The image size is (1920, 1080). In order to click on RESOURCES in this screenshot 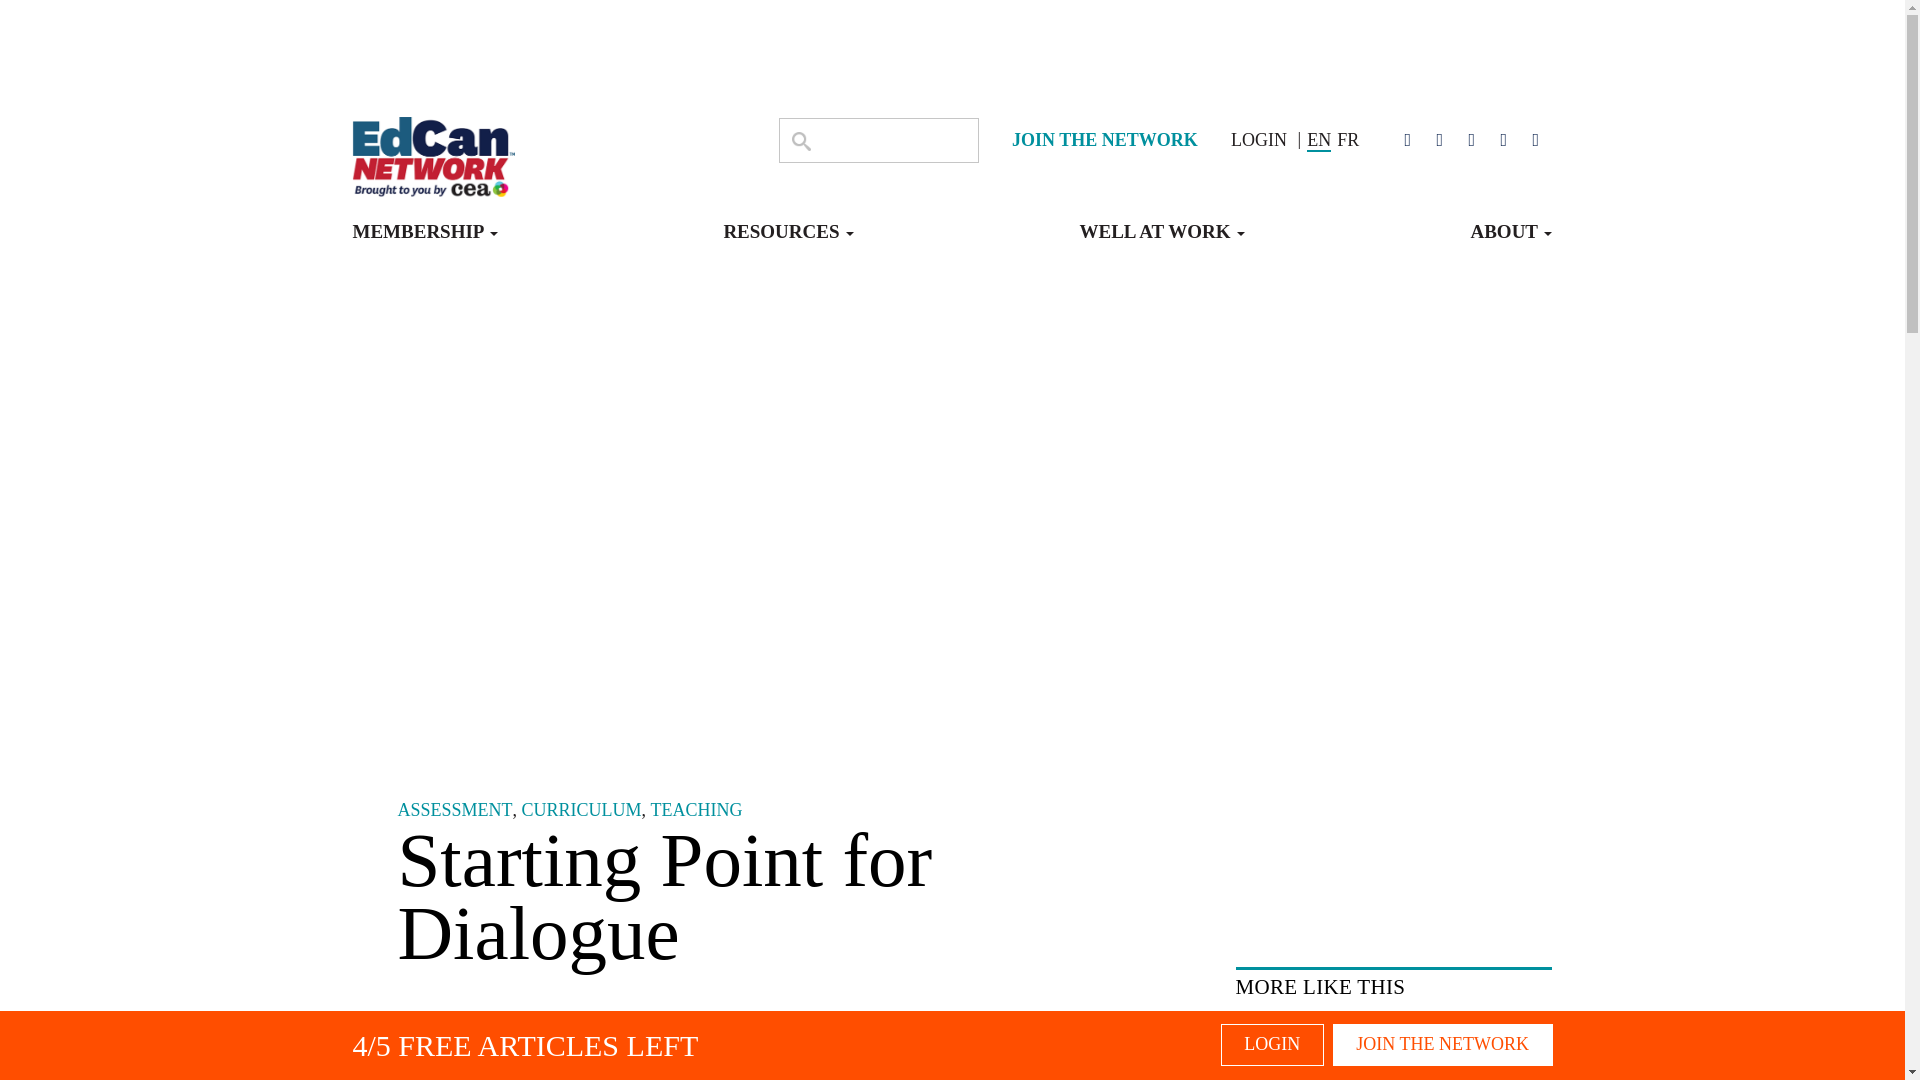, I will do `click(788, 240)`.